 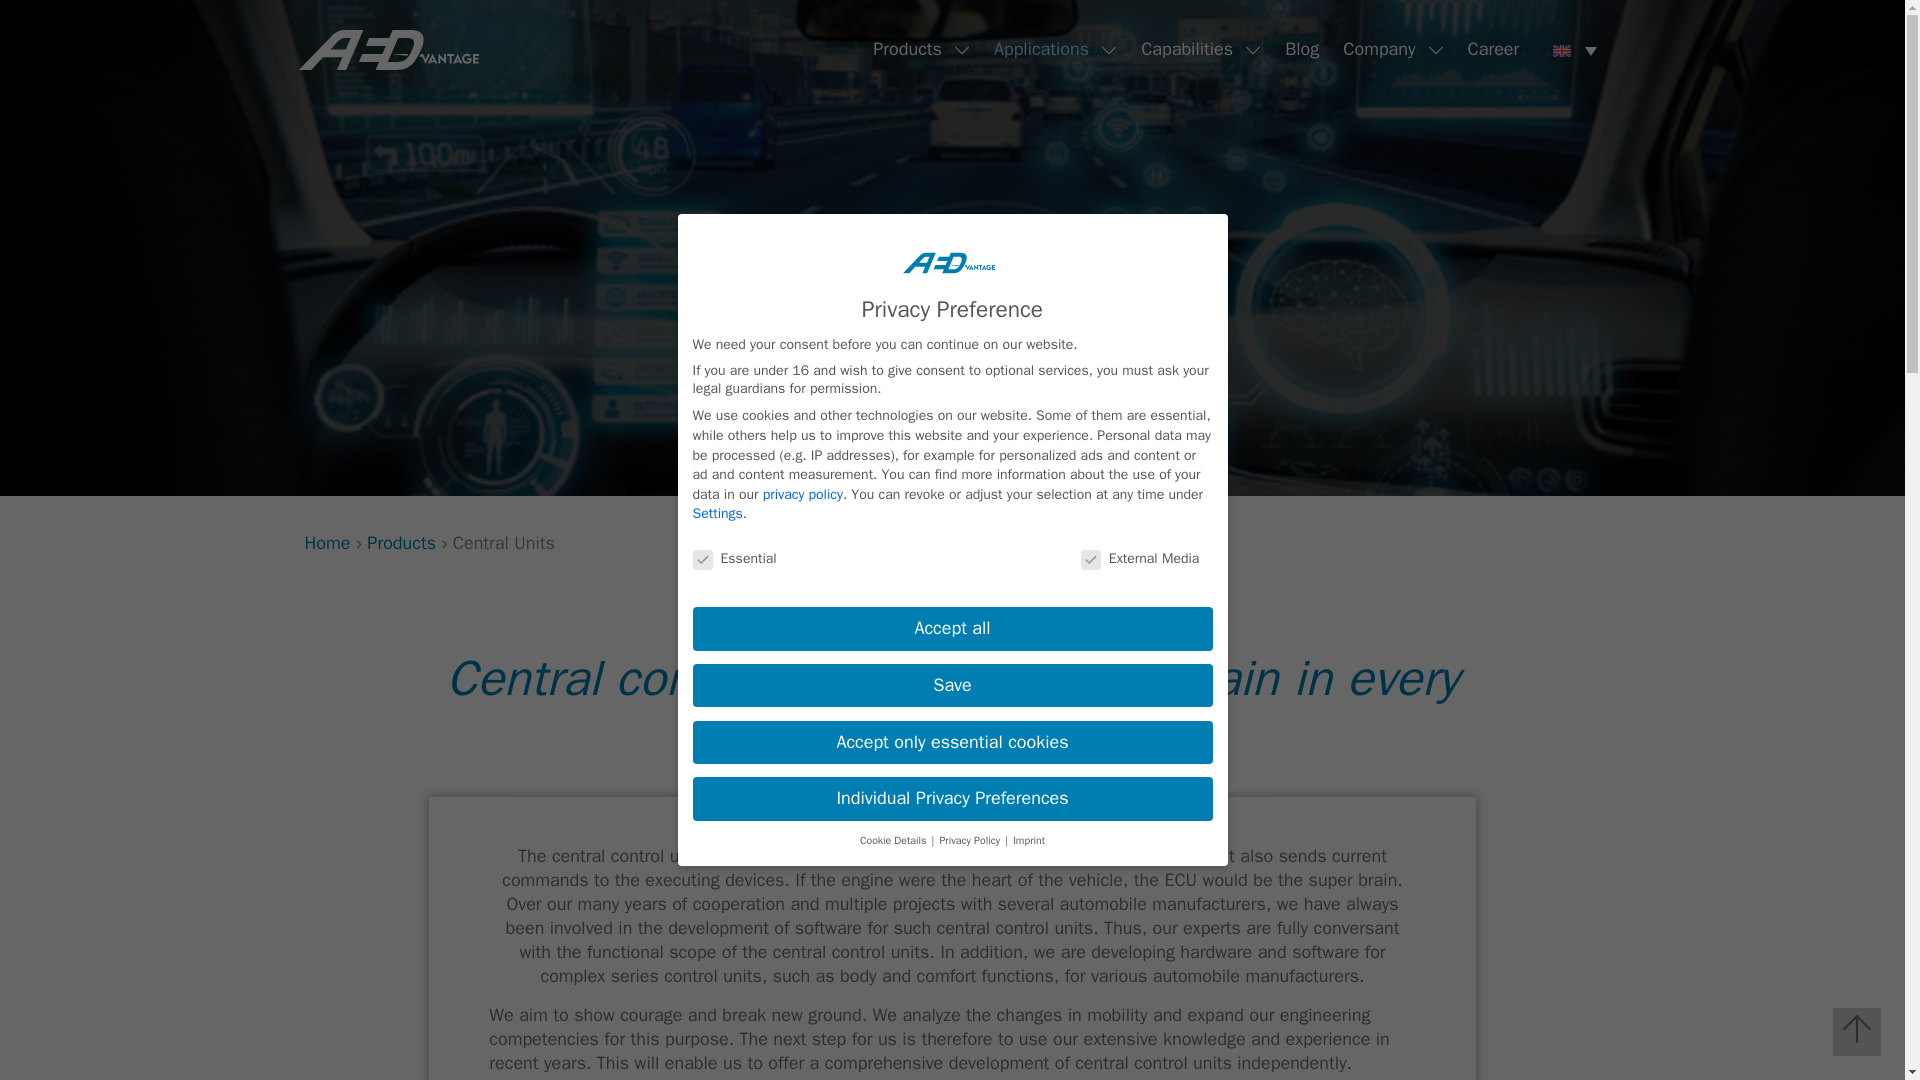 What do you see at coordinates (388, 48) in the screenshot?
I see `AED Vantage` at bounding box center [388, 48].